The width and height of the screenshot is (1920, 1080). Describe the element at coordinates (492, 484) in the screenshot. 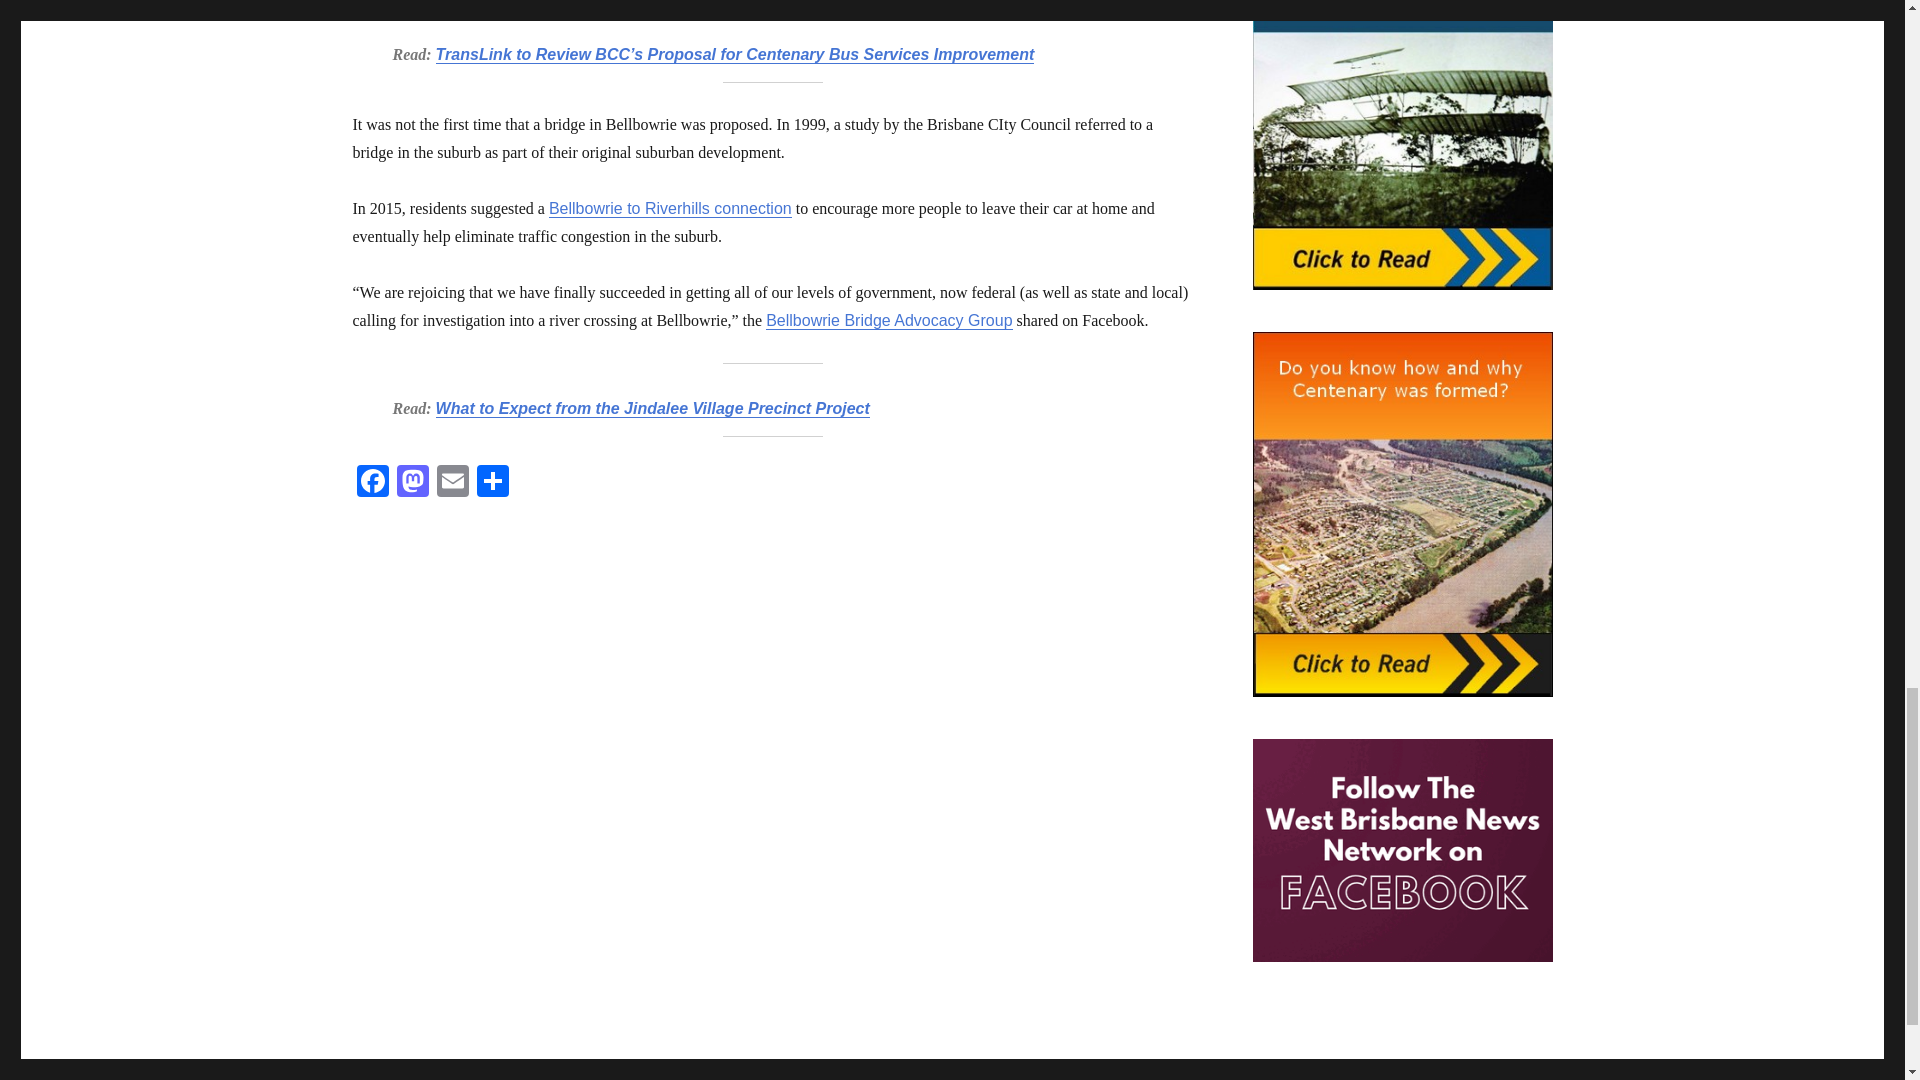

I see `Share` at that location.